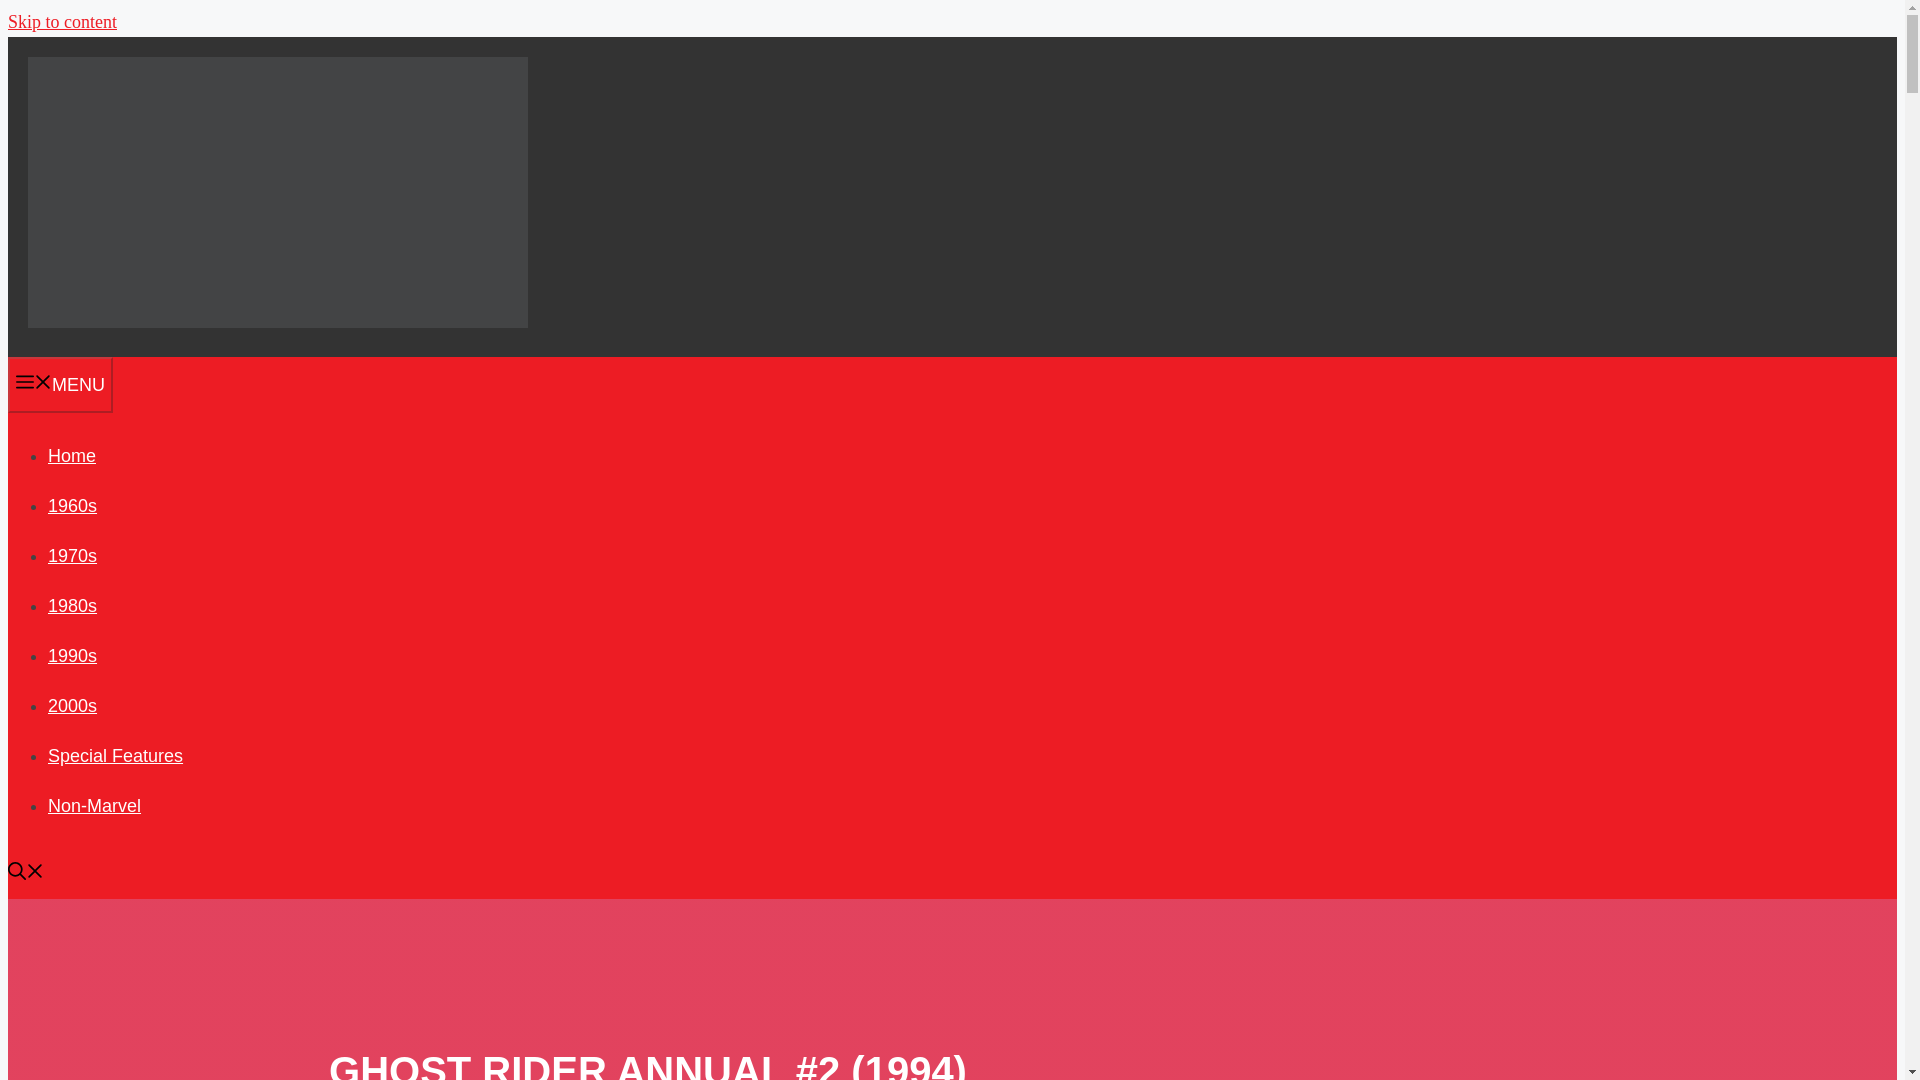 The image size is (1920, 1080). What do you see at coordinates (72, 556) in the screenshot?
I see `1970s` at bounding box center [72, 556].